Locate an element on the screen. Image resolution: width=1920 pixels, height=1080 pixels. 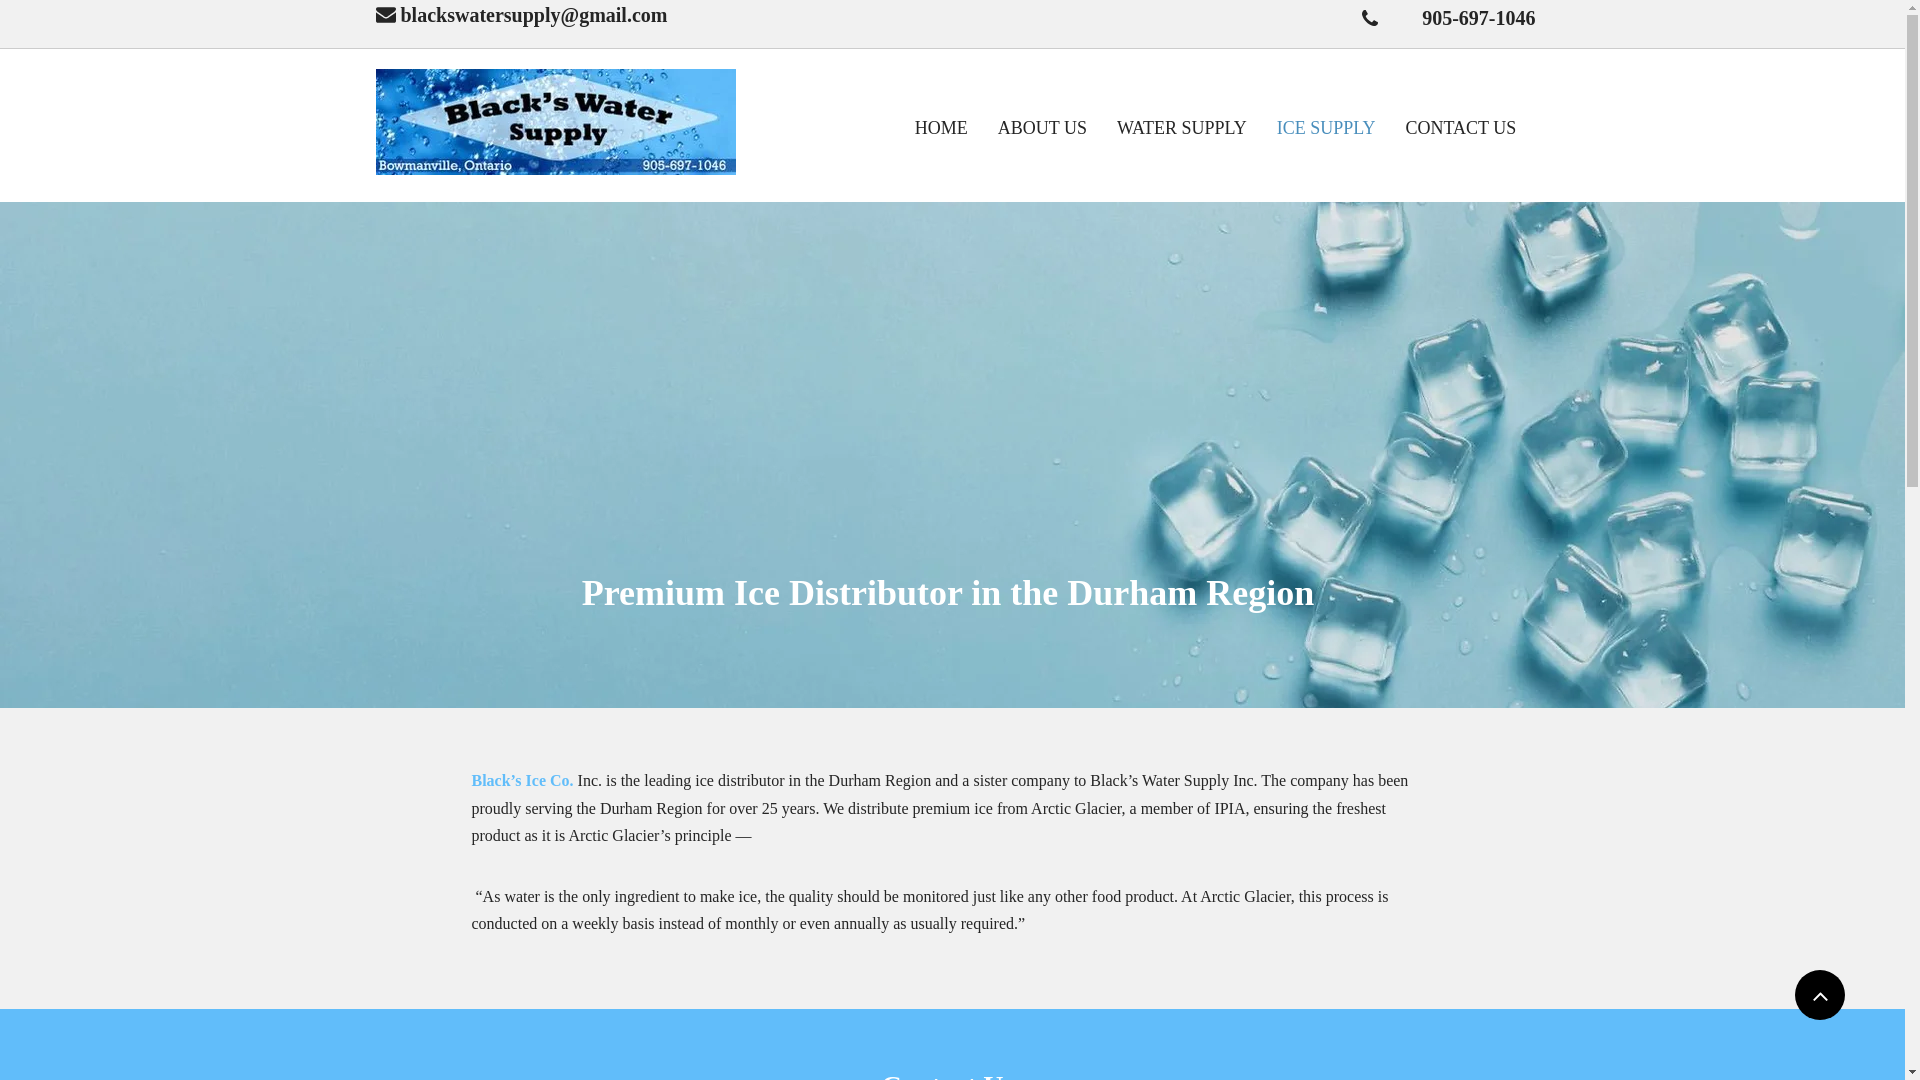
ABOUT US is located at coordinates (1042, 129).